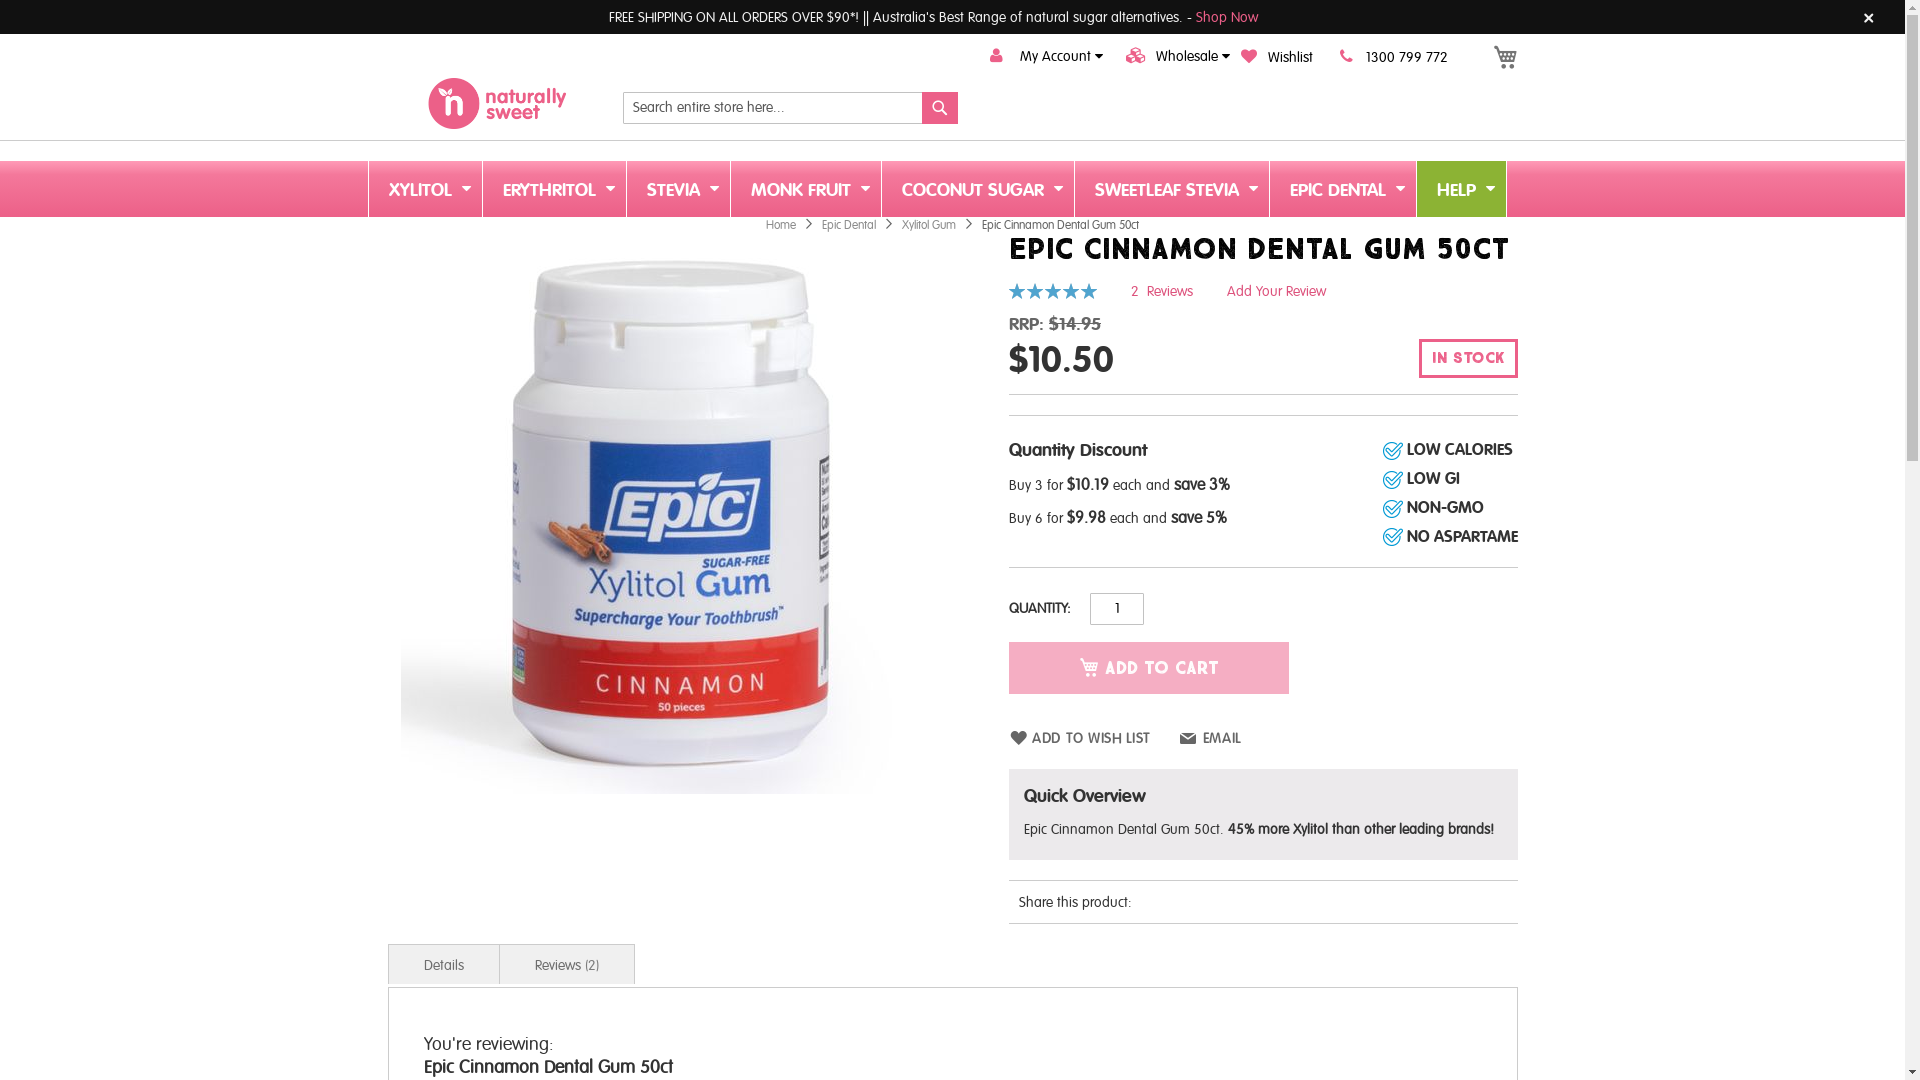  I want to click on Wholesale, so click(1168, 56).